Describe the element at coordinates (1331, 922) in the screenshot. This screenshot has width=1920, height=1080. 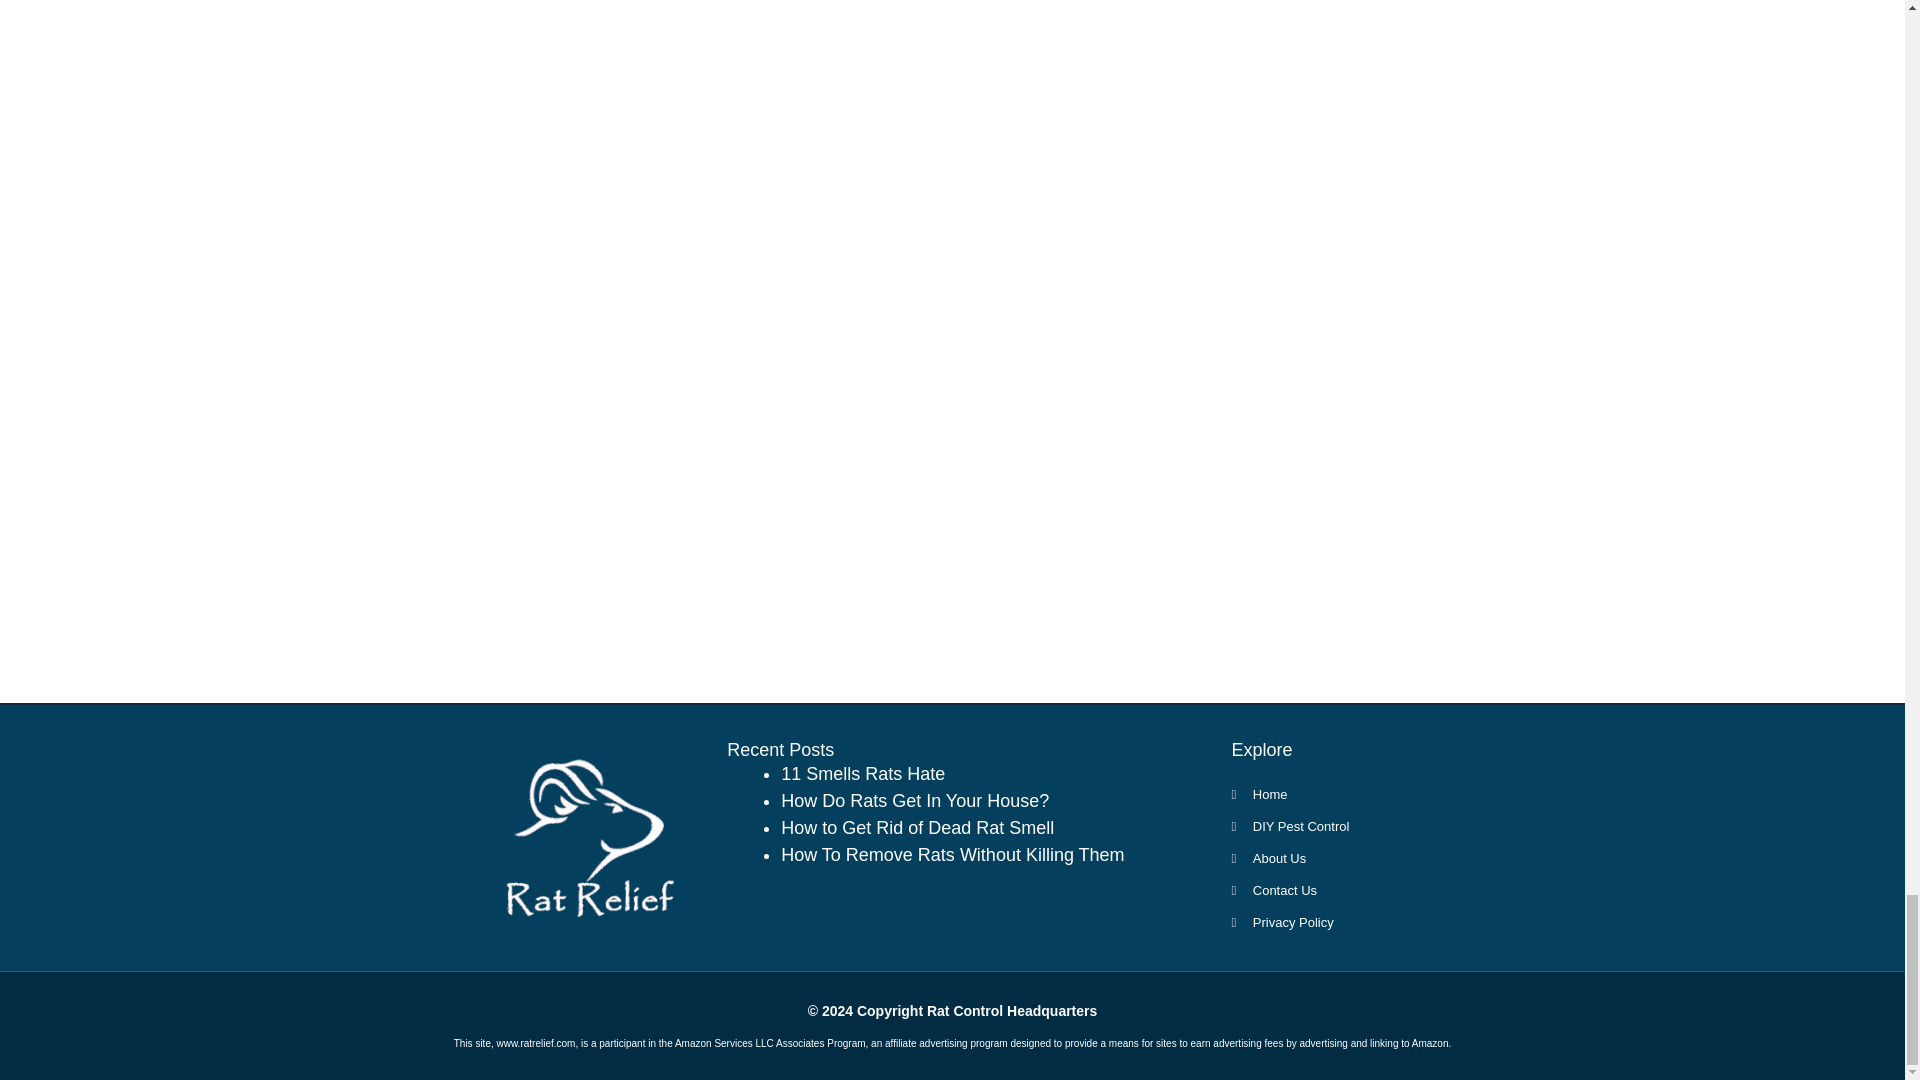
I see `Privacy Policy` at that location.